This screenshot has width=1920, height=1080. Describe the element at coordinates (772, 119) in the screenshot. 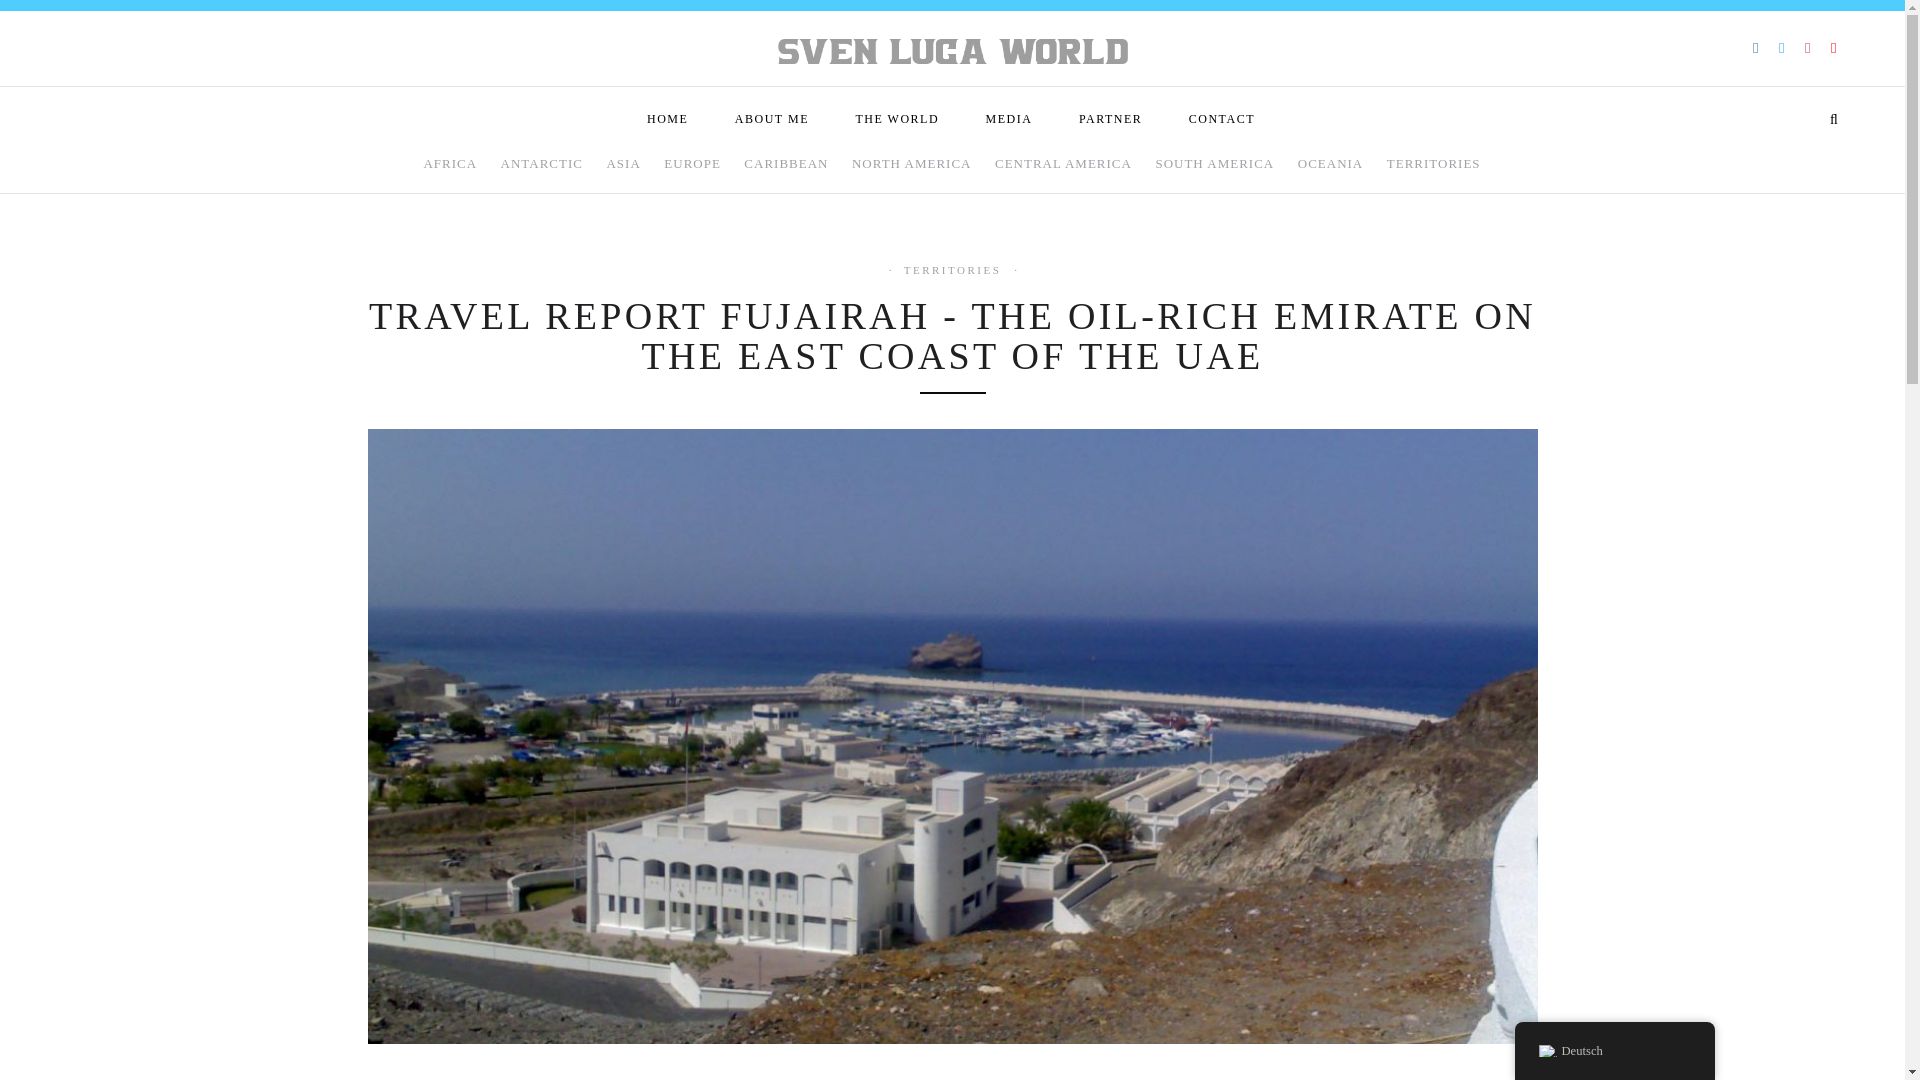

I see `ABOUT ME` at that location.